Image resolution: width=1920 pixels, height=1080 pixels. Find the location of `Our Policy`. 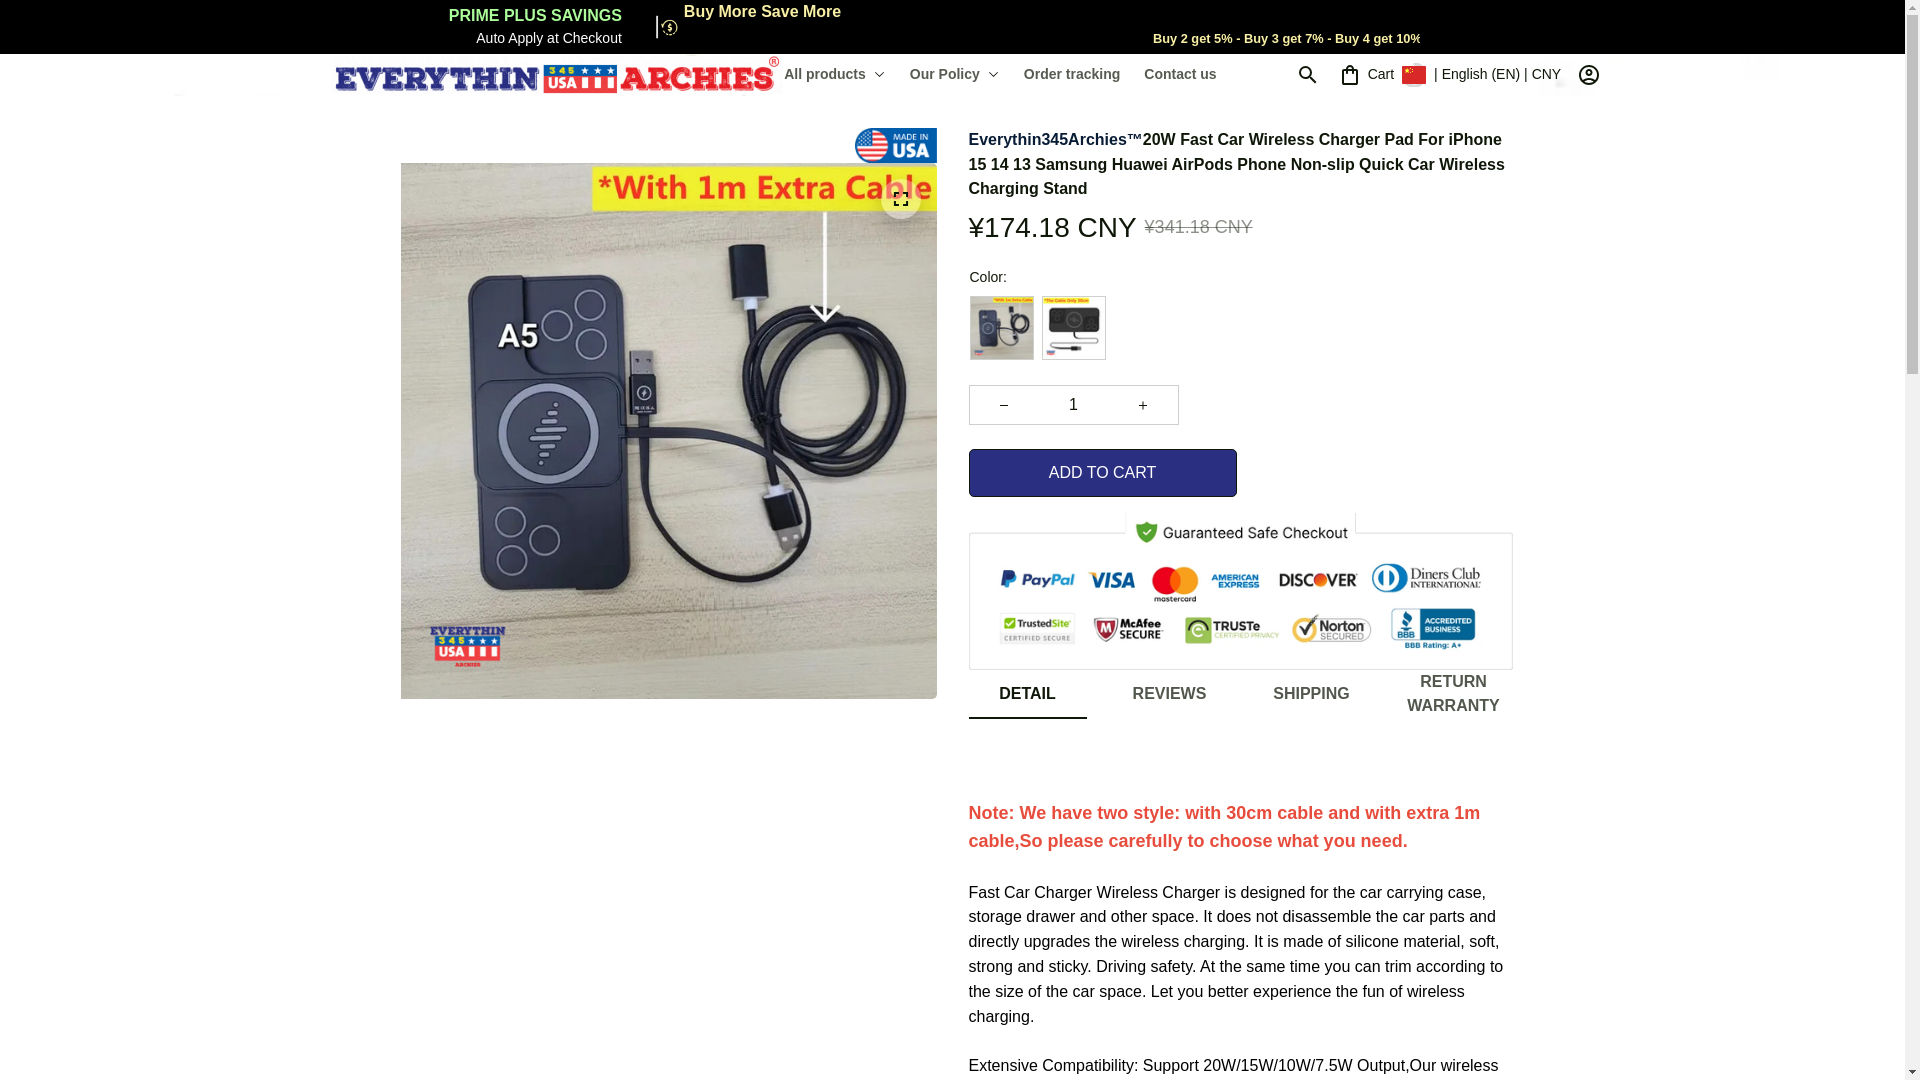

Our Policy is located at coordinates (954, 75).